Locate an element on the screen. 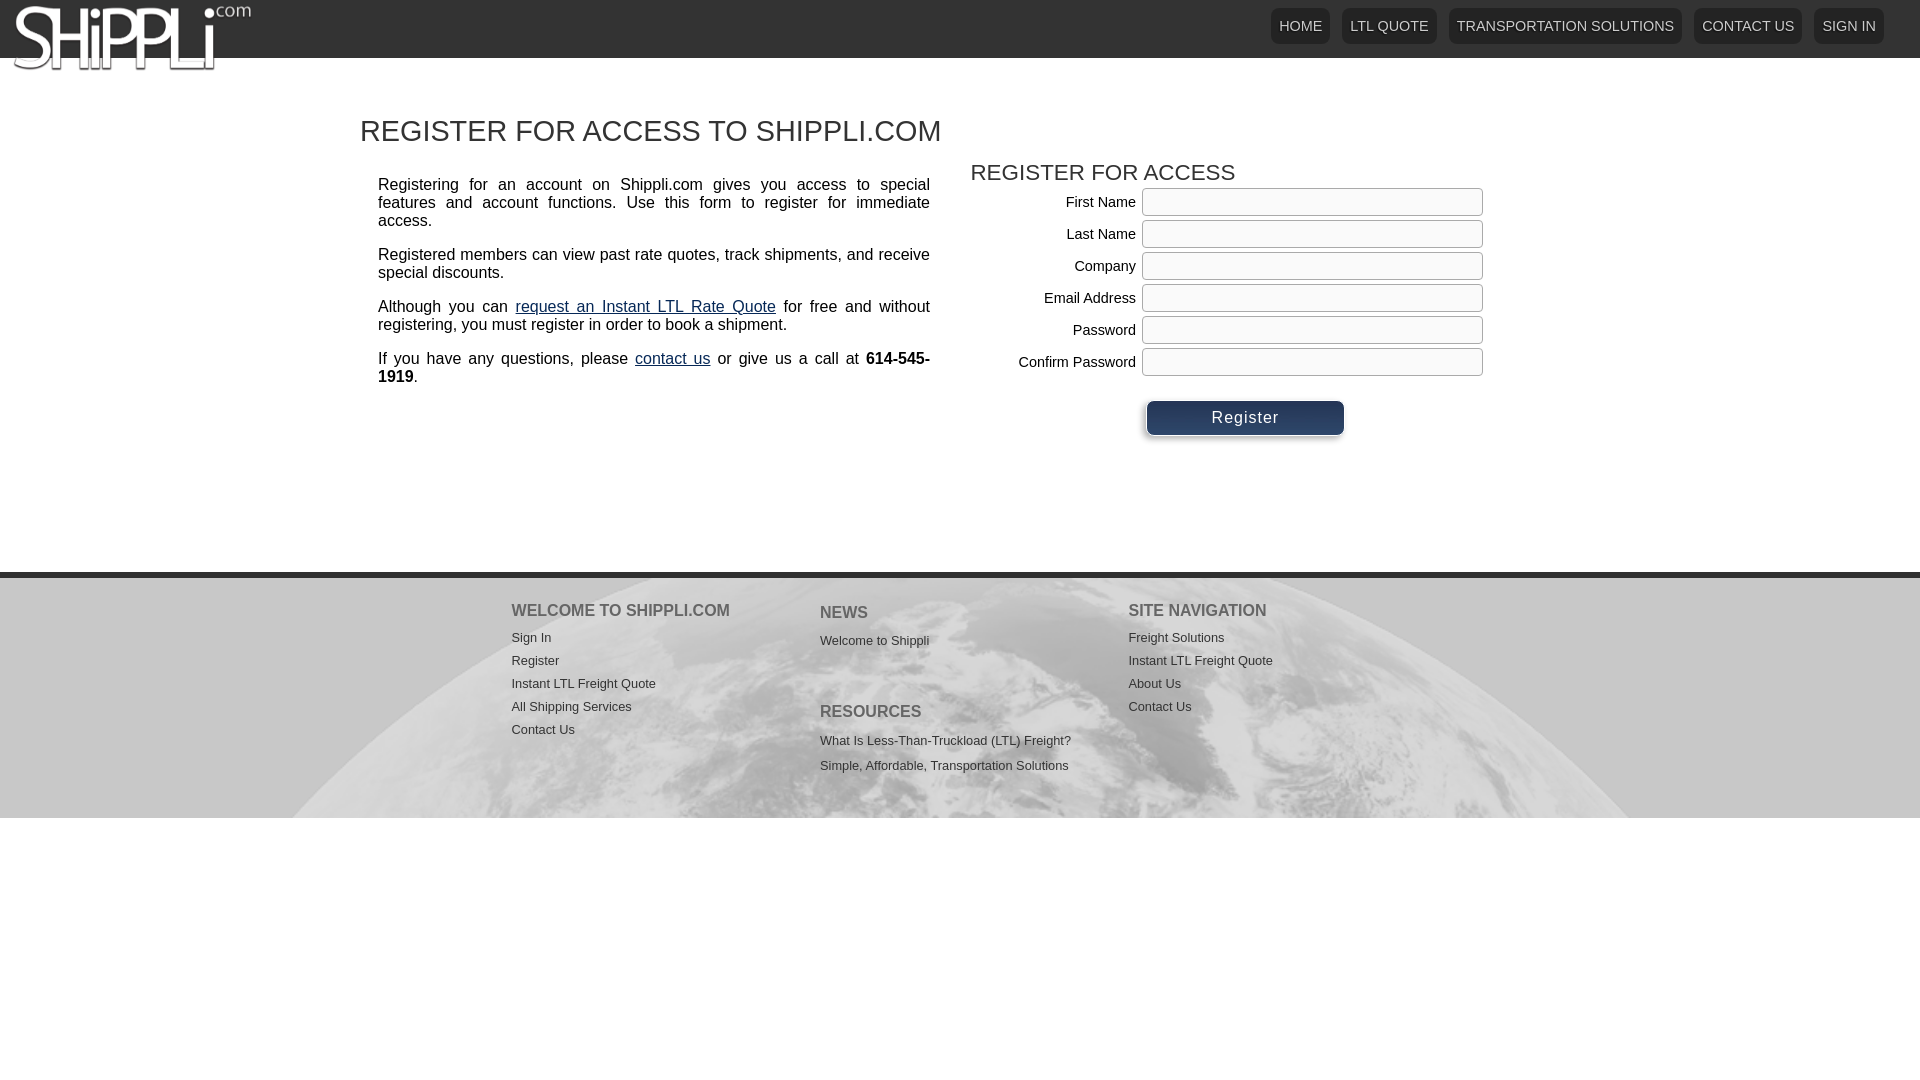 Image resolution: width=1920 pixels, height=1080 pixels. Simple, Affordable, Transportation Solutions is located at coordinates (944, 766).